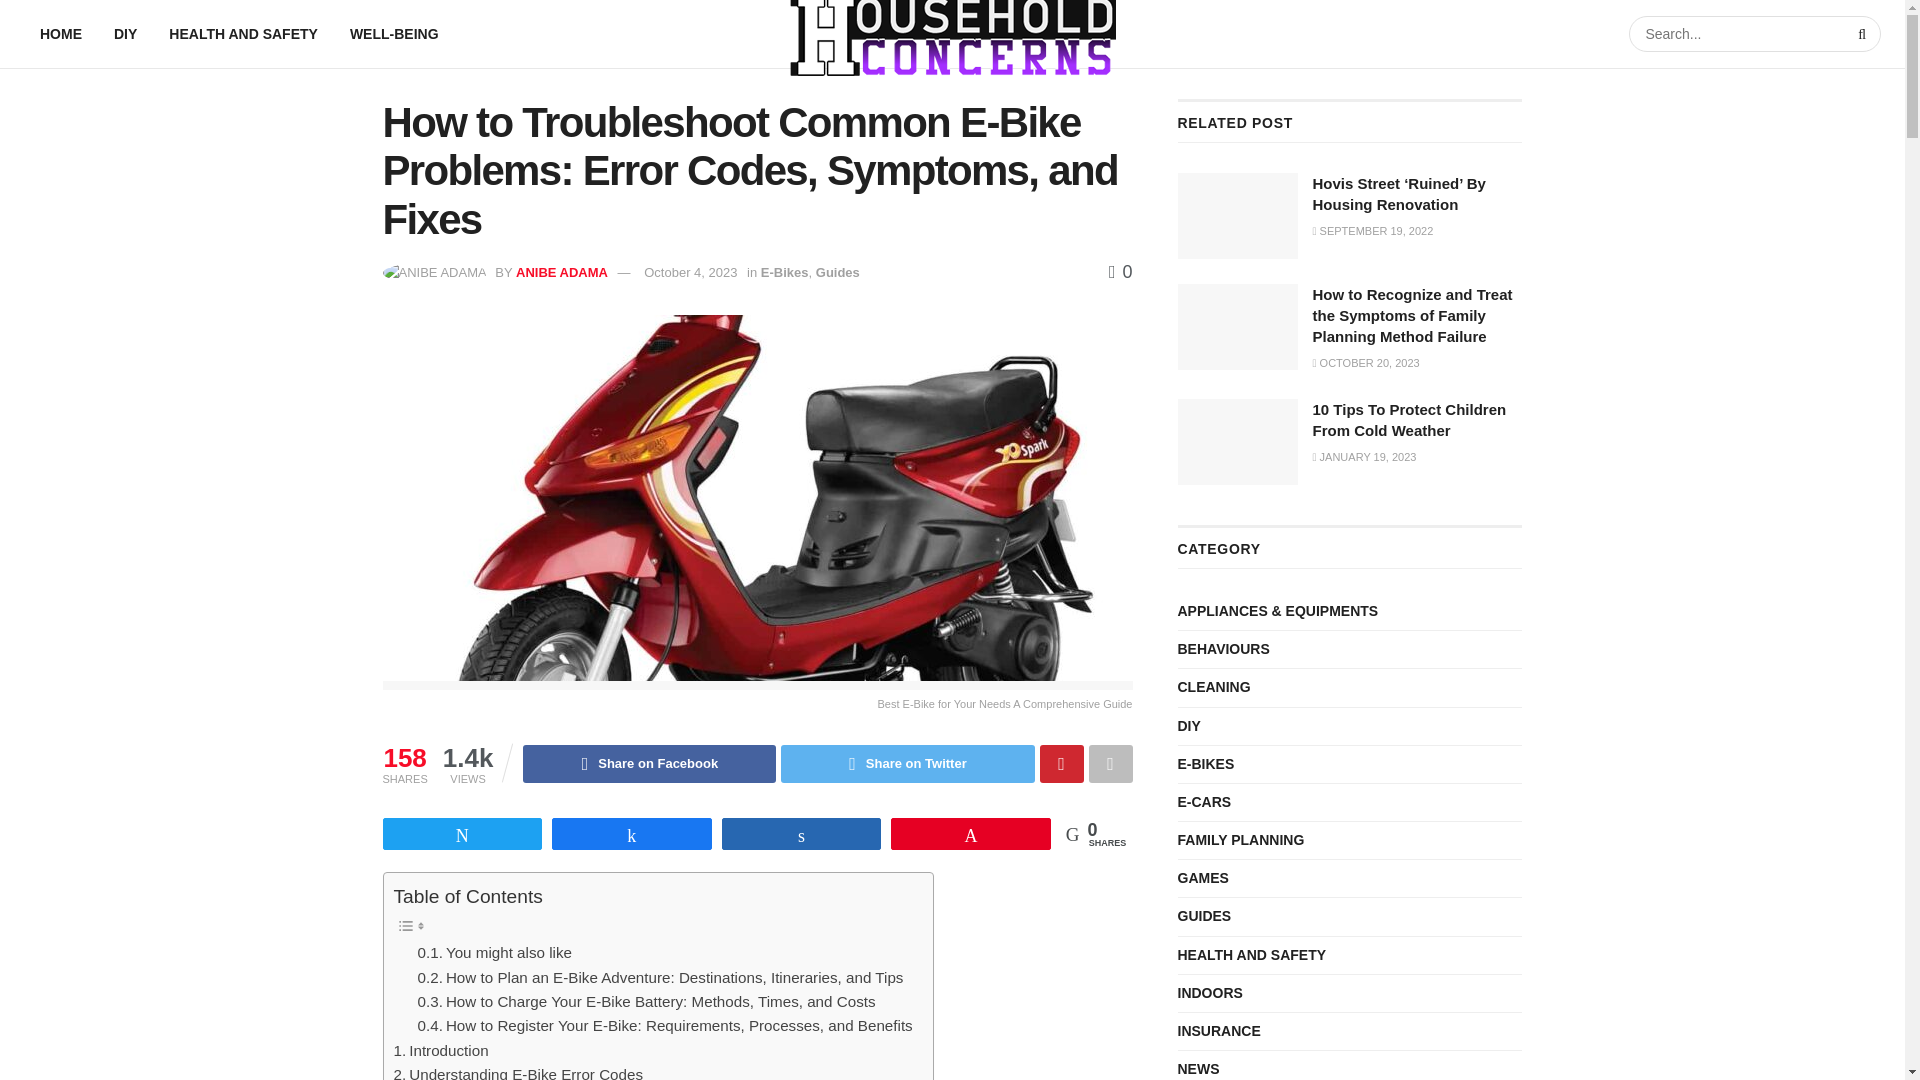 This screenshot has height=1080, width=1920. I want to click on WELL-BEING, so click(394, 34).